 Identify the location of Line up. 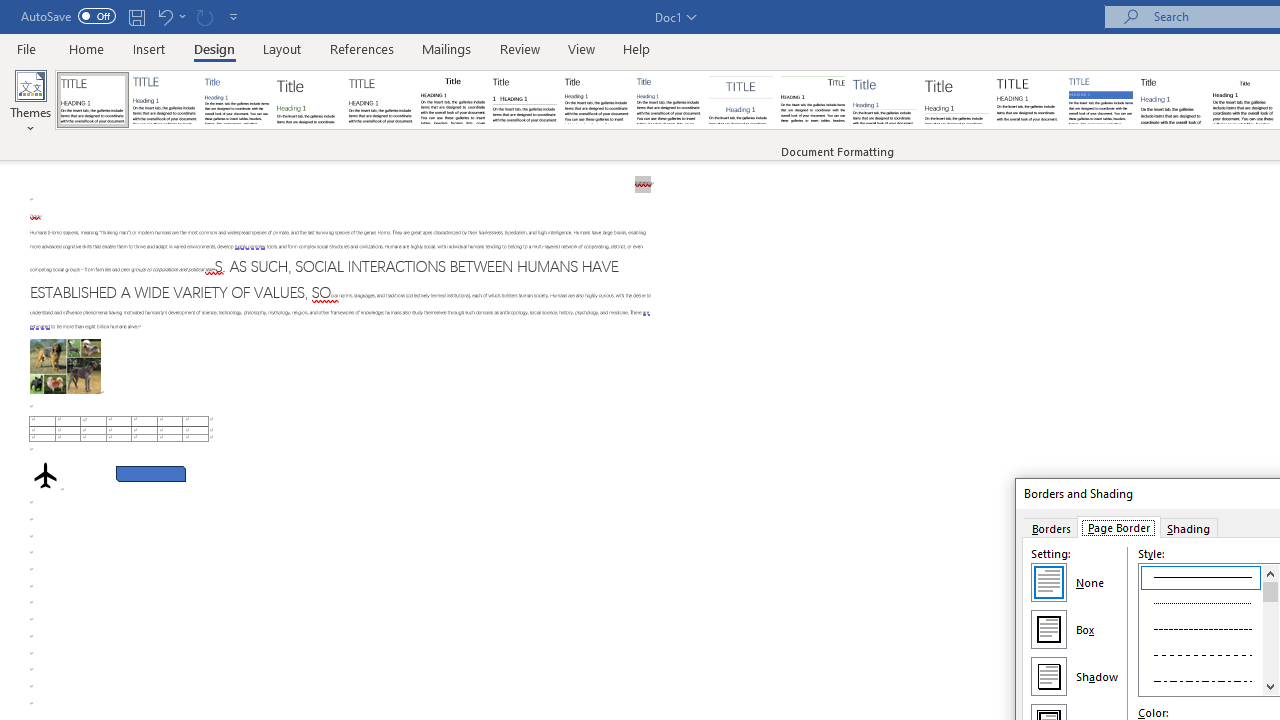
(1270, 573).